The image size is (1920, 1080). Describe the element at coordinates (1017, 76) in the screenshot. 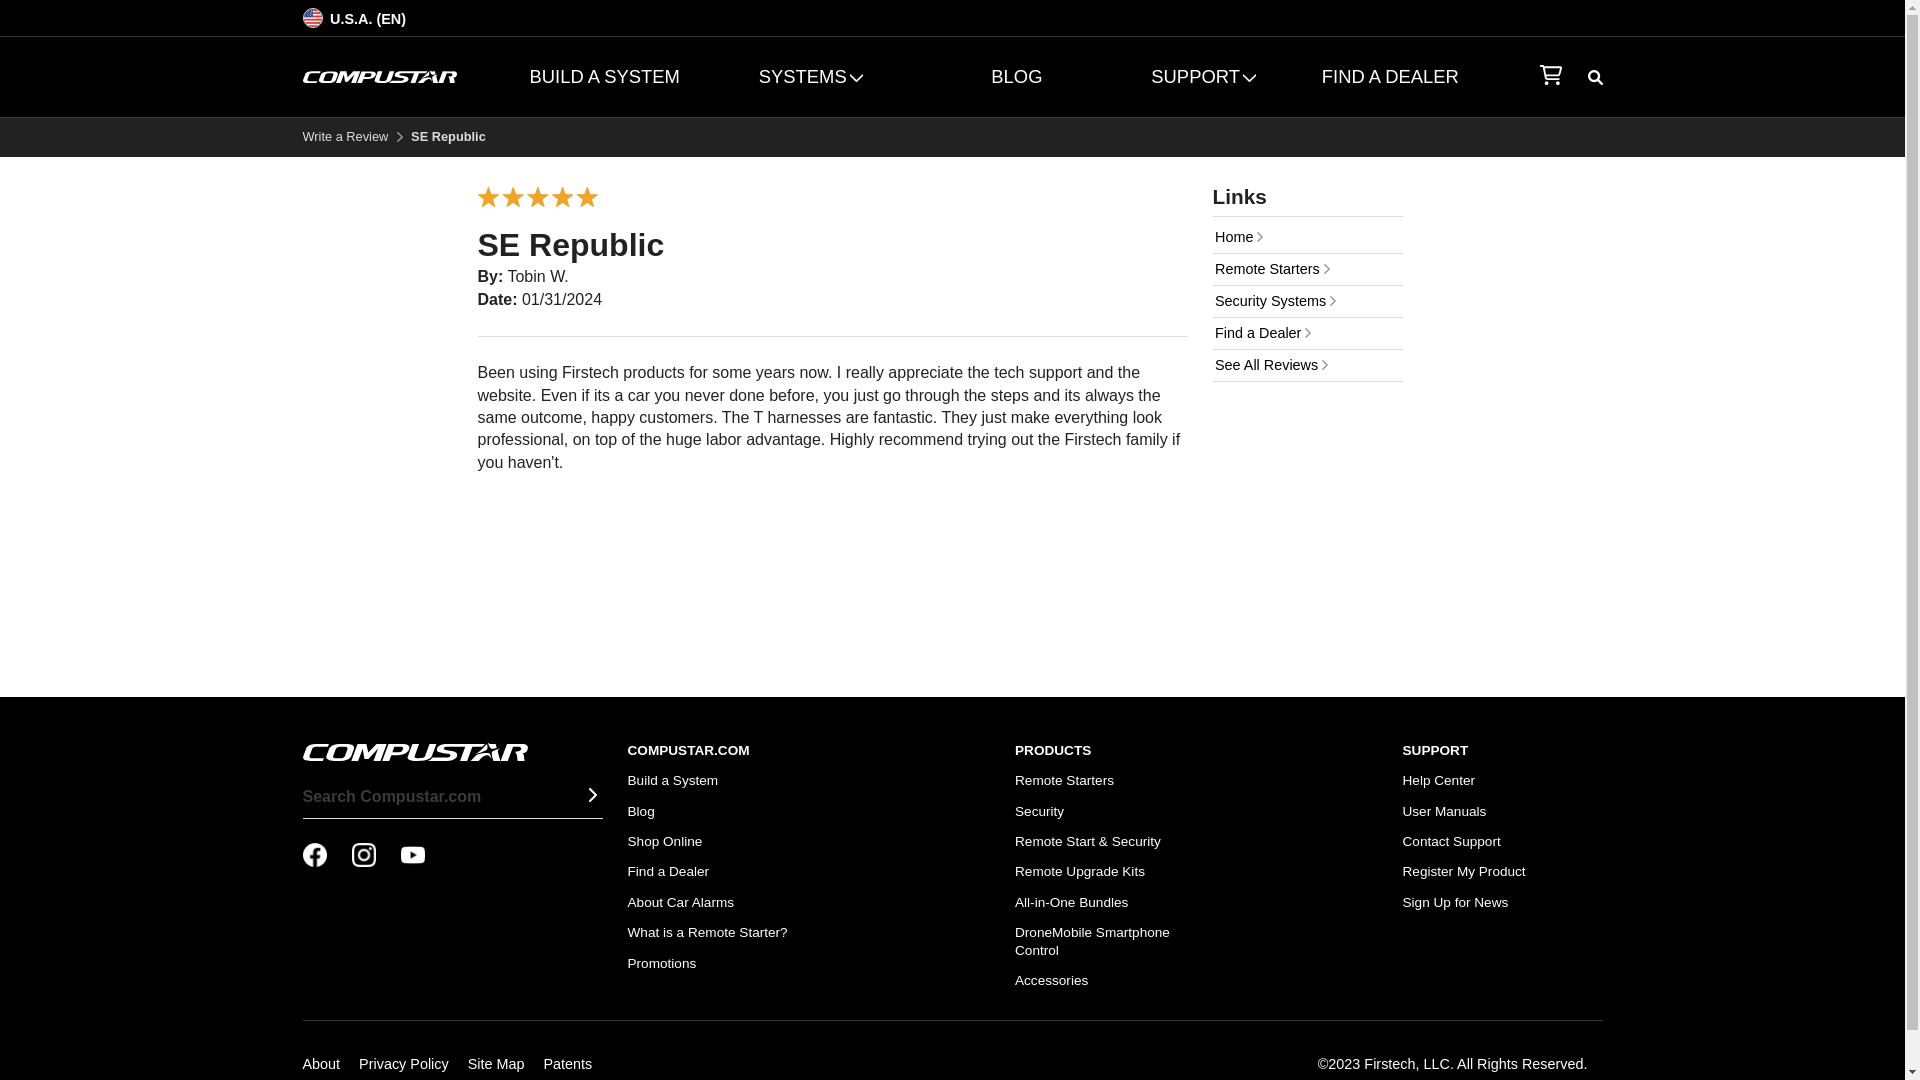

I see `BLOG` at that location.